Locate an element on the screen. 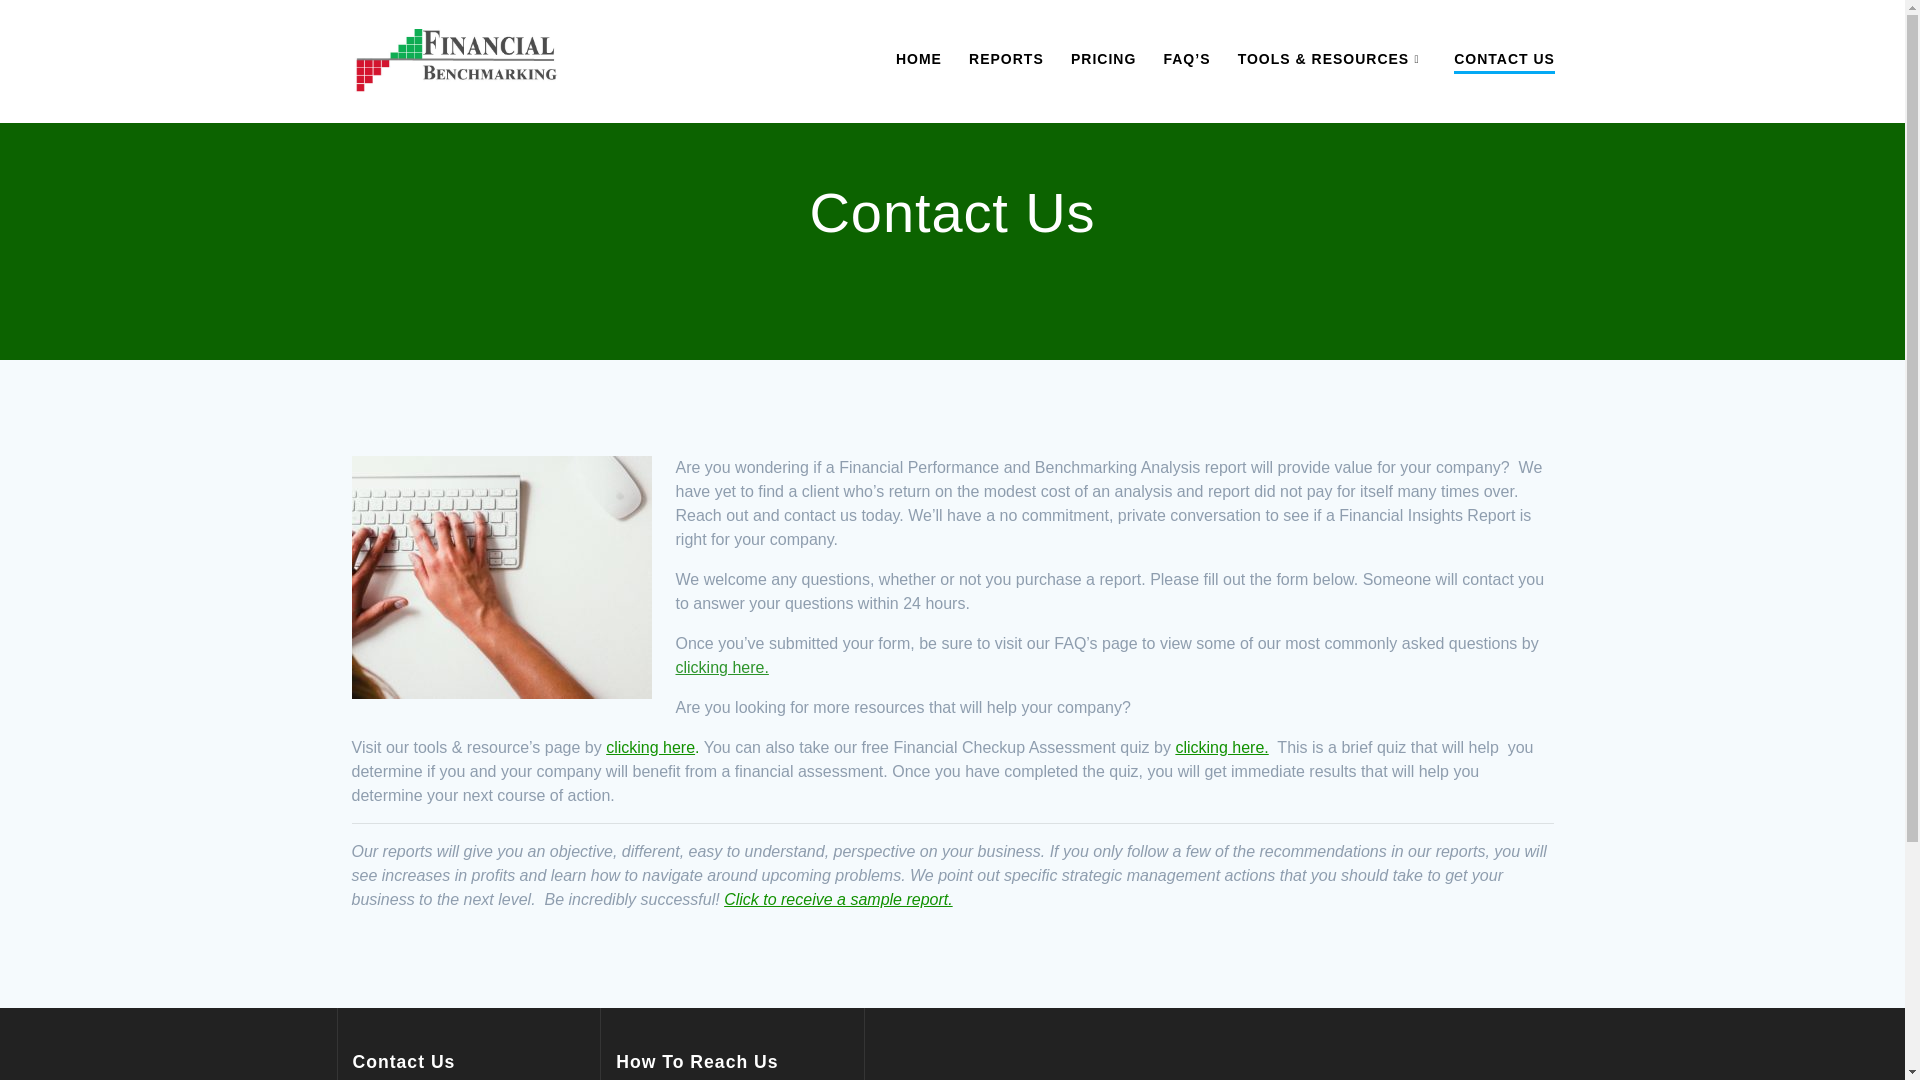 This screenshot has height=1080, width=1920. Click to receive a sample report. is located at coordinates (838, 900).